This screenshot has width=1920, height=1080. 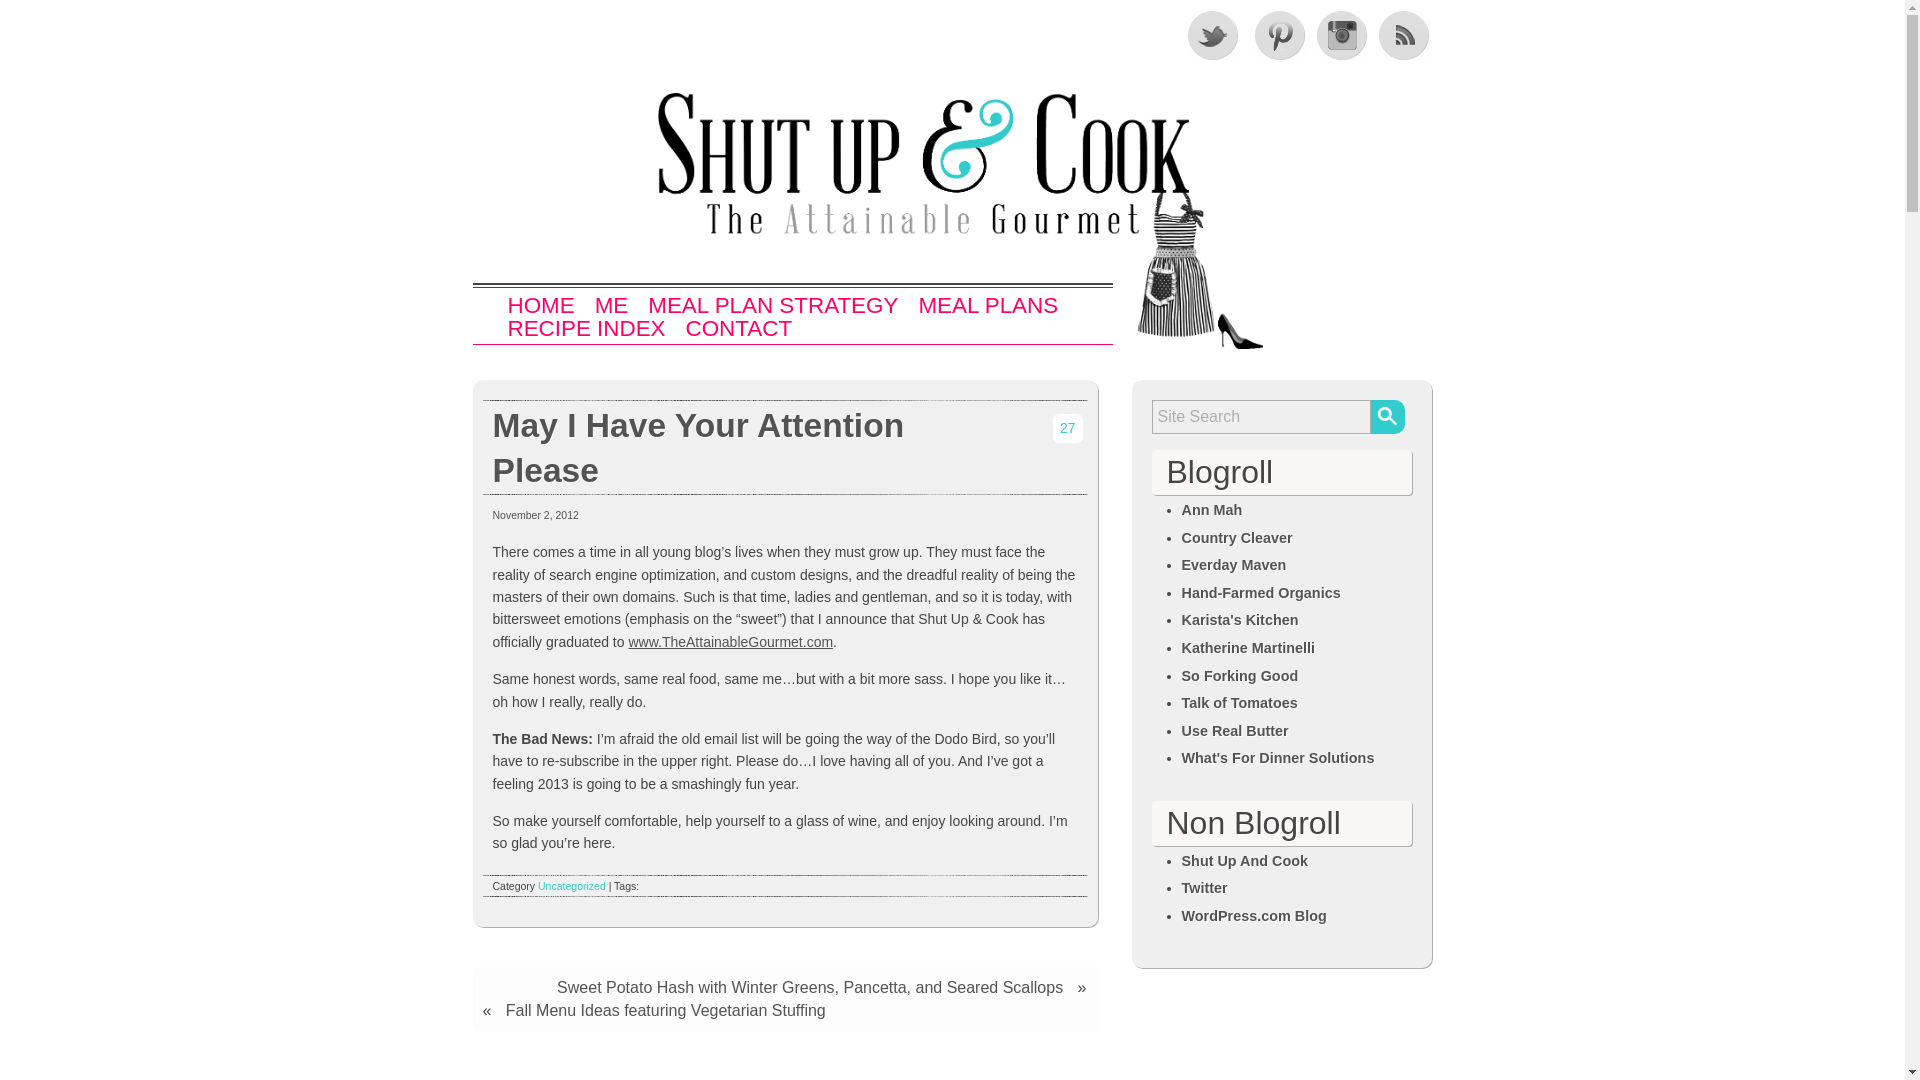 I want to click on Pinterest, so click(x=1276, y=34).